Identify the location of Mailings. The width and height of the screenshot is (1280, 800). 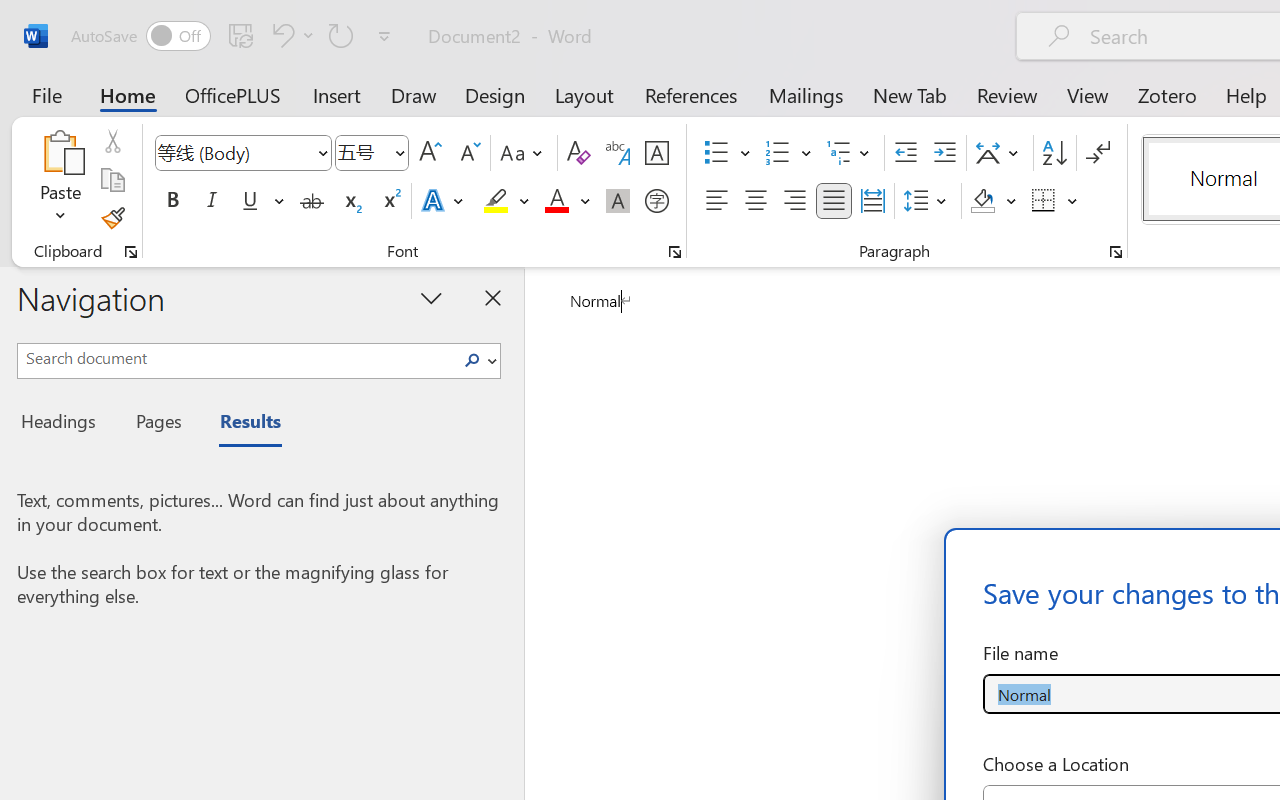
(806, 94).